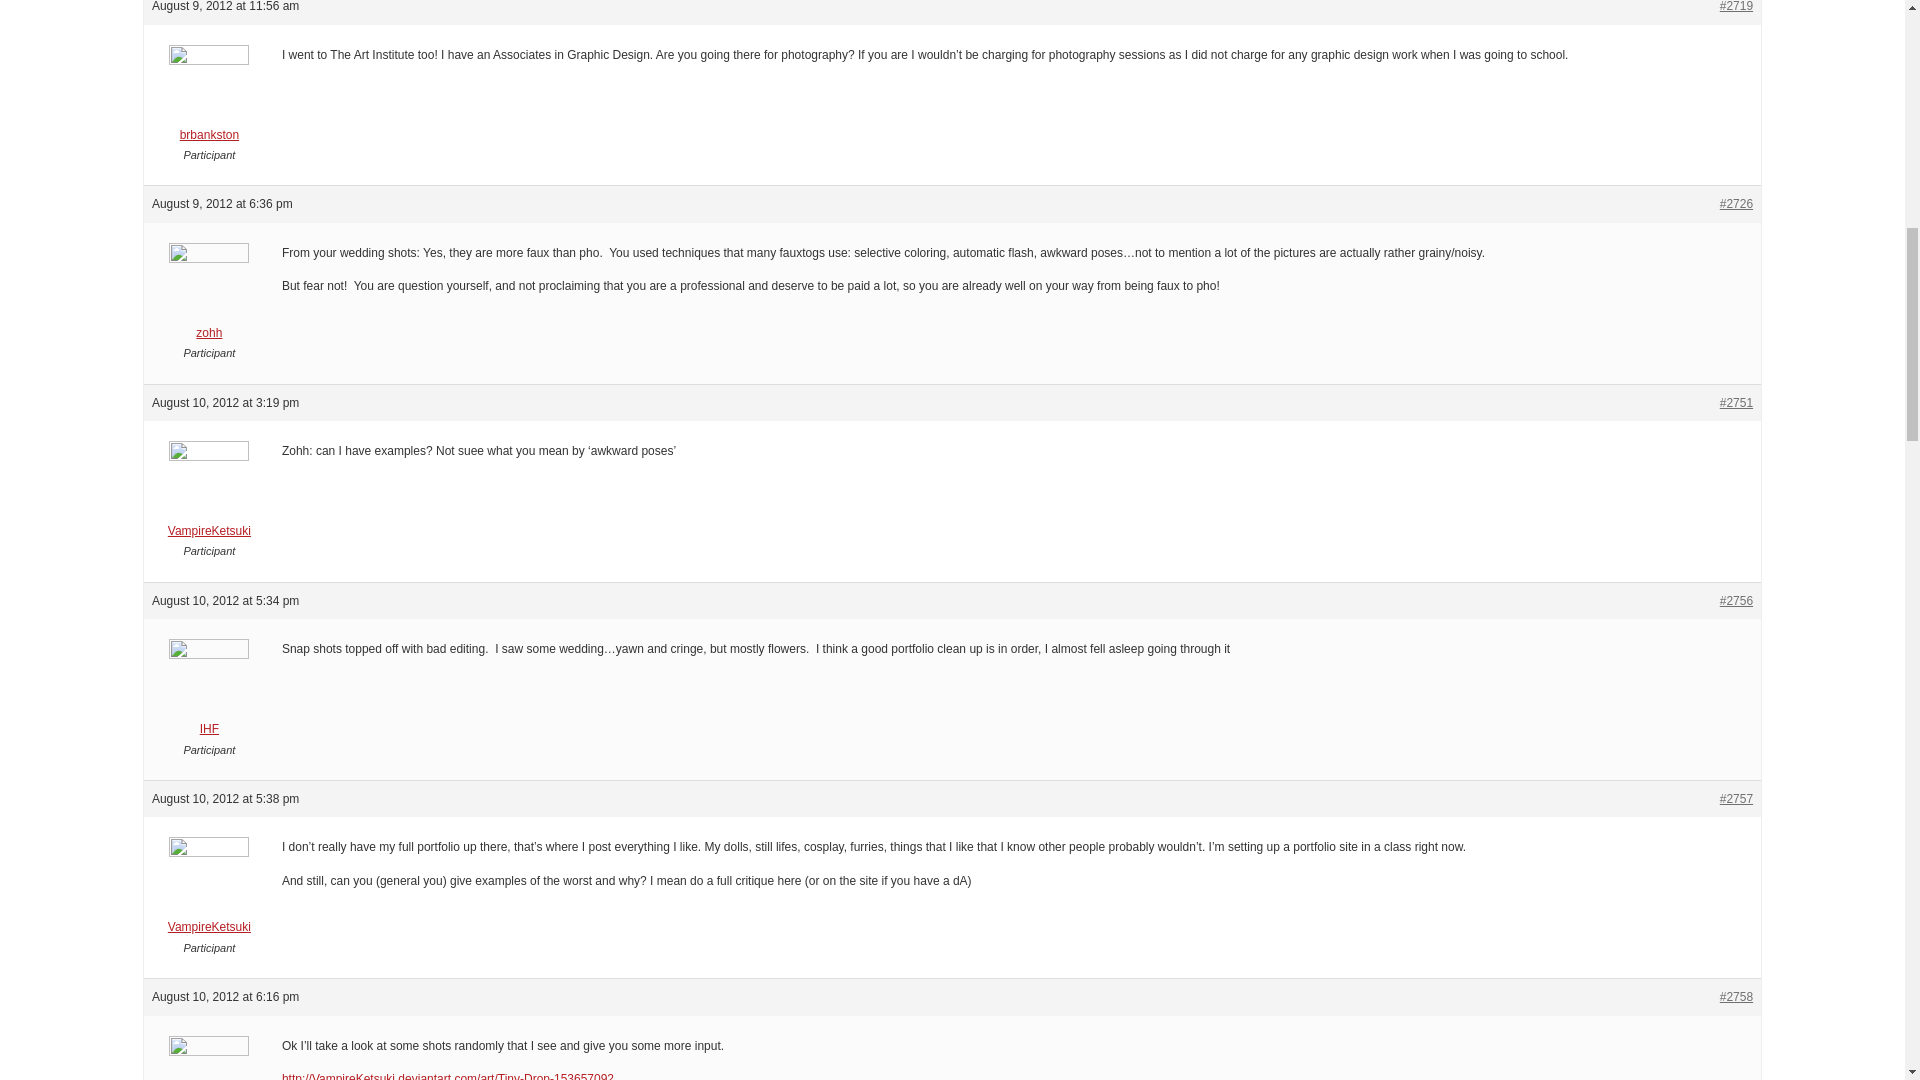  Describe the element at coordinates (208, 891) in the screenshot. I see `View VampireKetsuki's profile` at that location.